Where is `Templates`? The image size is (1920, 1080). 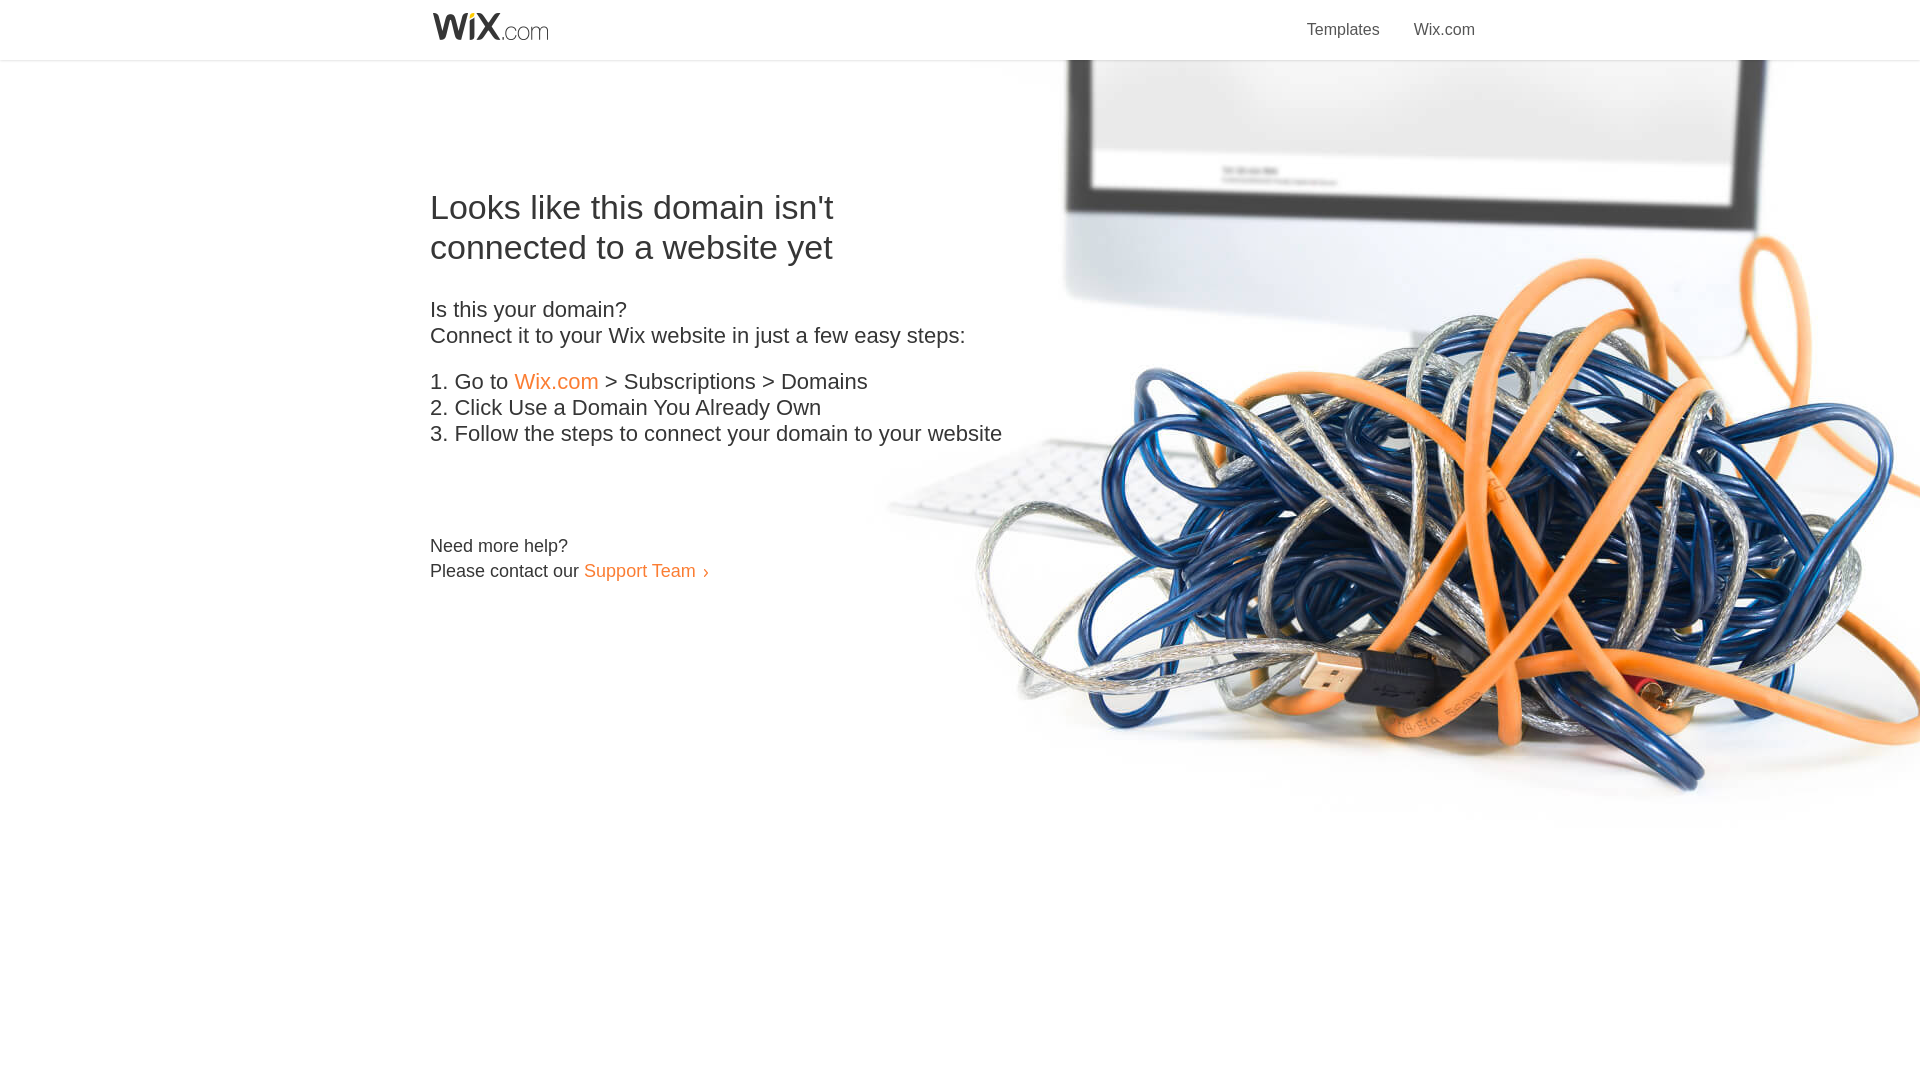 Templates is located at coordinates (1344, 18).